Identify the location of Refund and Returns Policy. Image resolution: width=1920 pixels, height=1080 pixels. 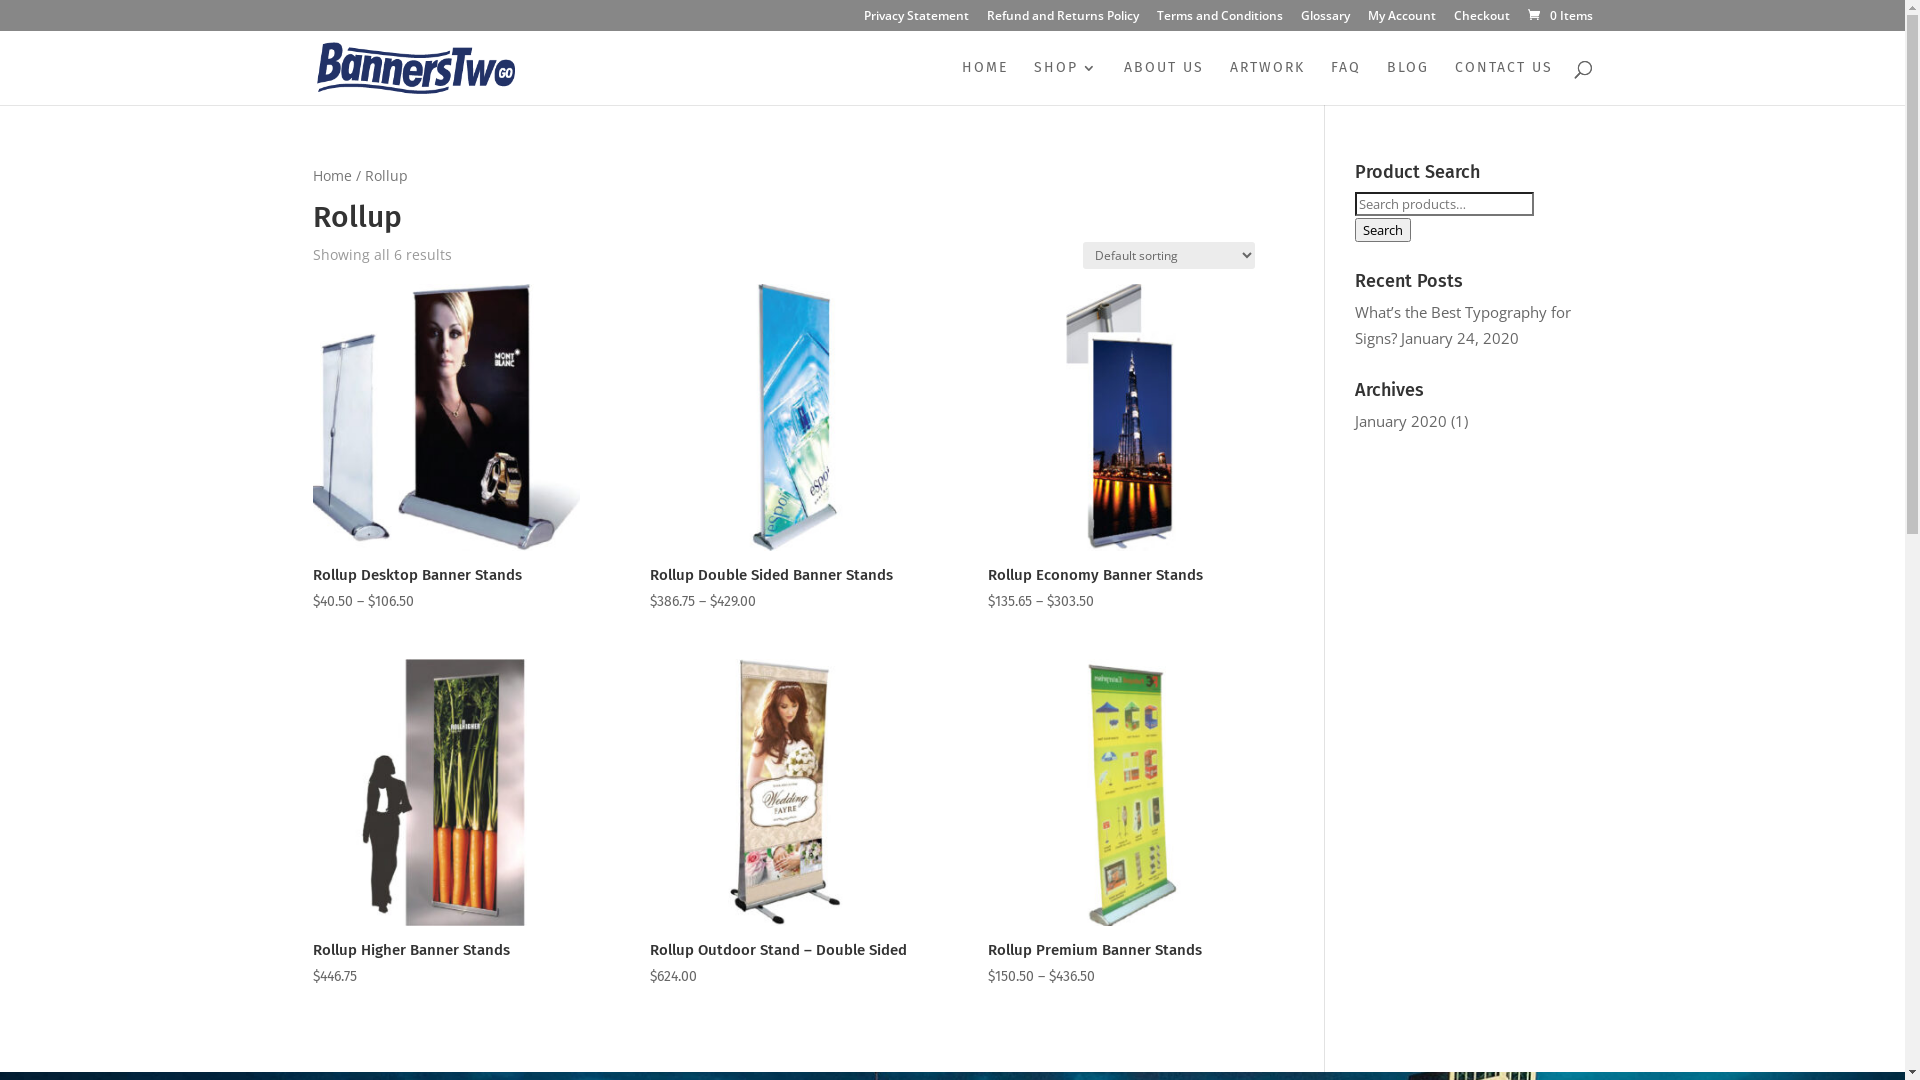
(1062, 20).